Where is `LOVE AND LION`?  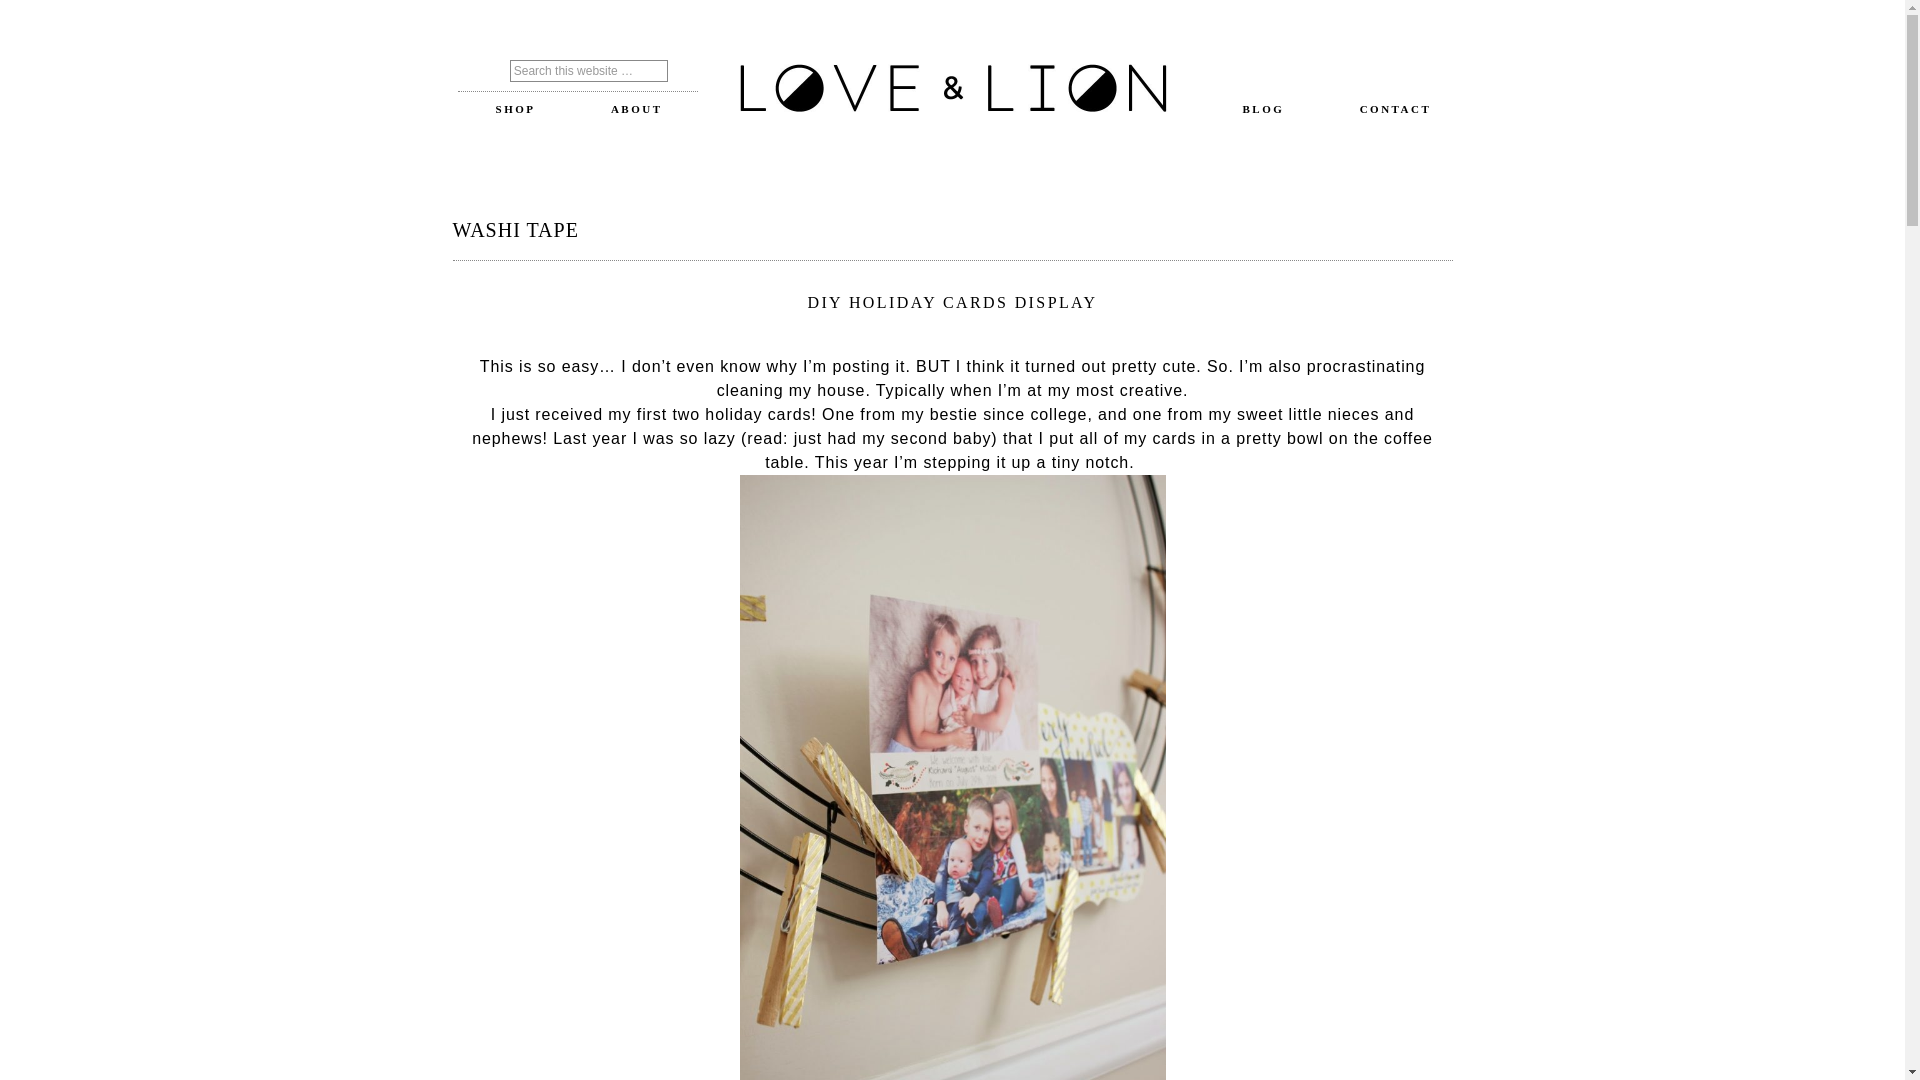 LOVE AND LION is located at coordinates (952, 90).